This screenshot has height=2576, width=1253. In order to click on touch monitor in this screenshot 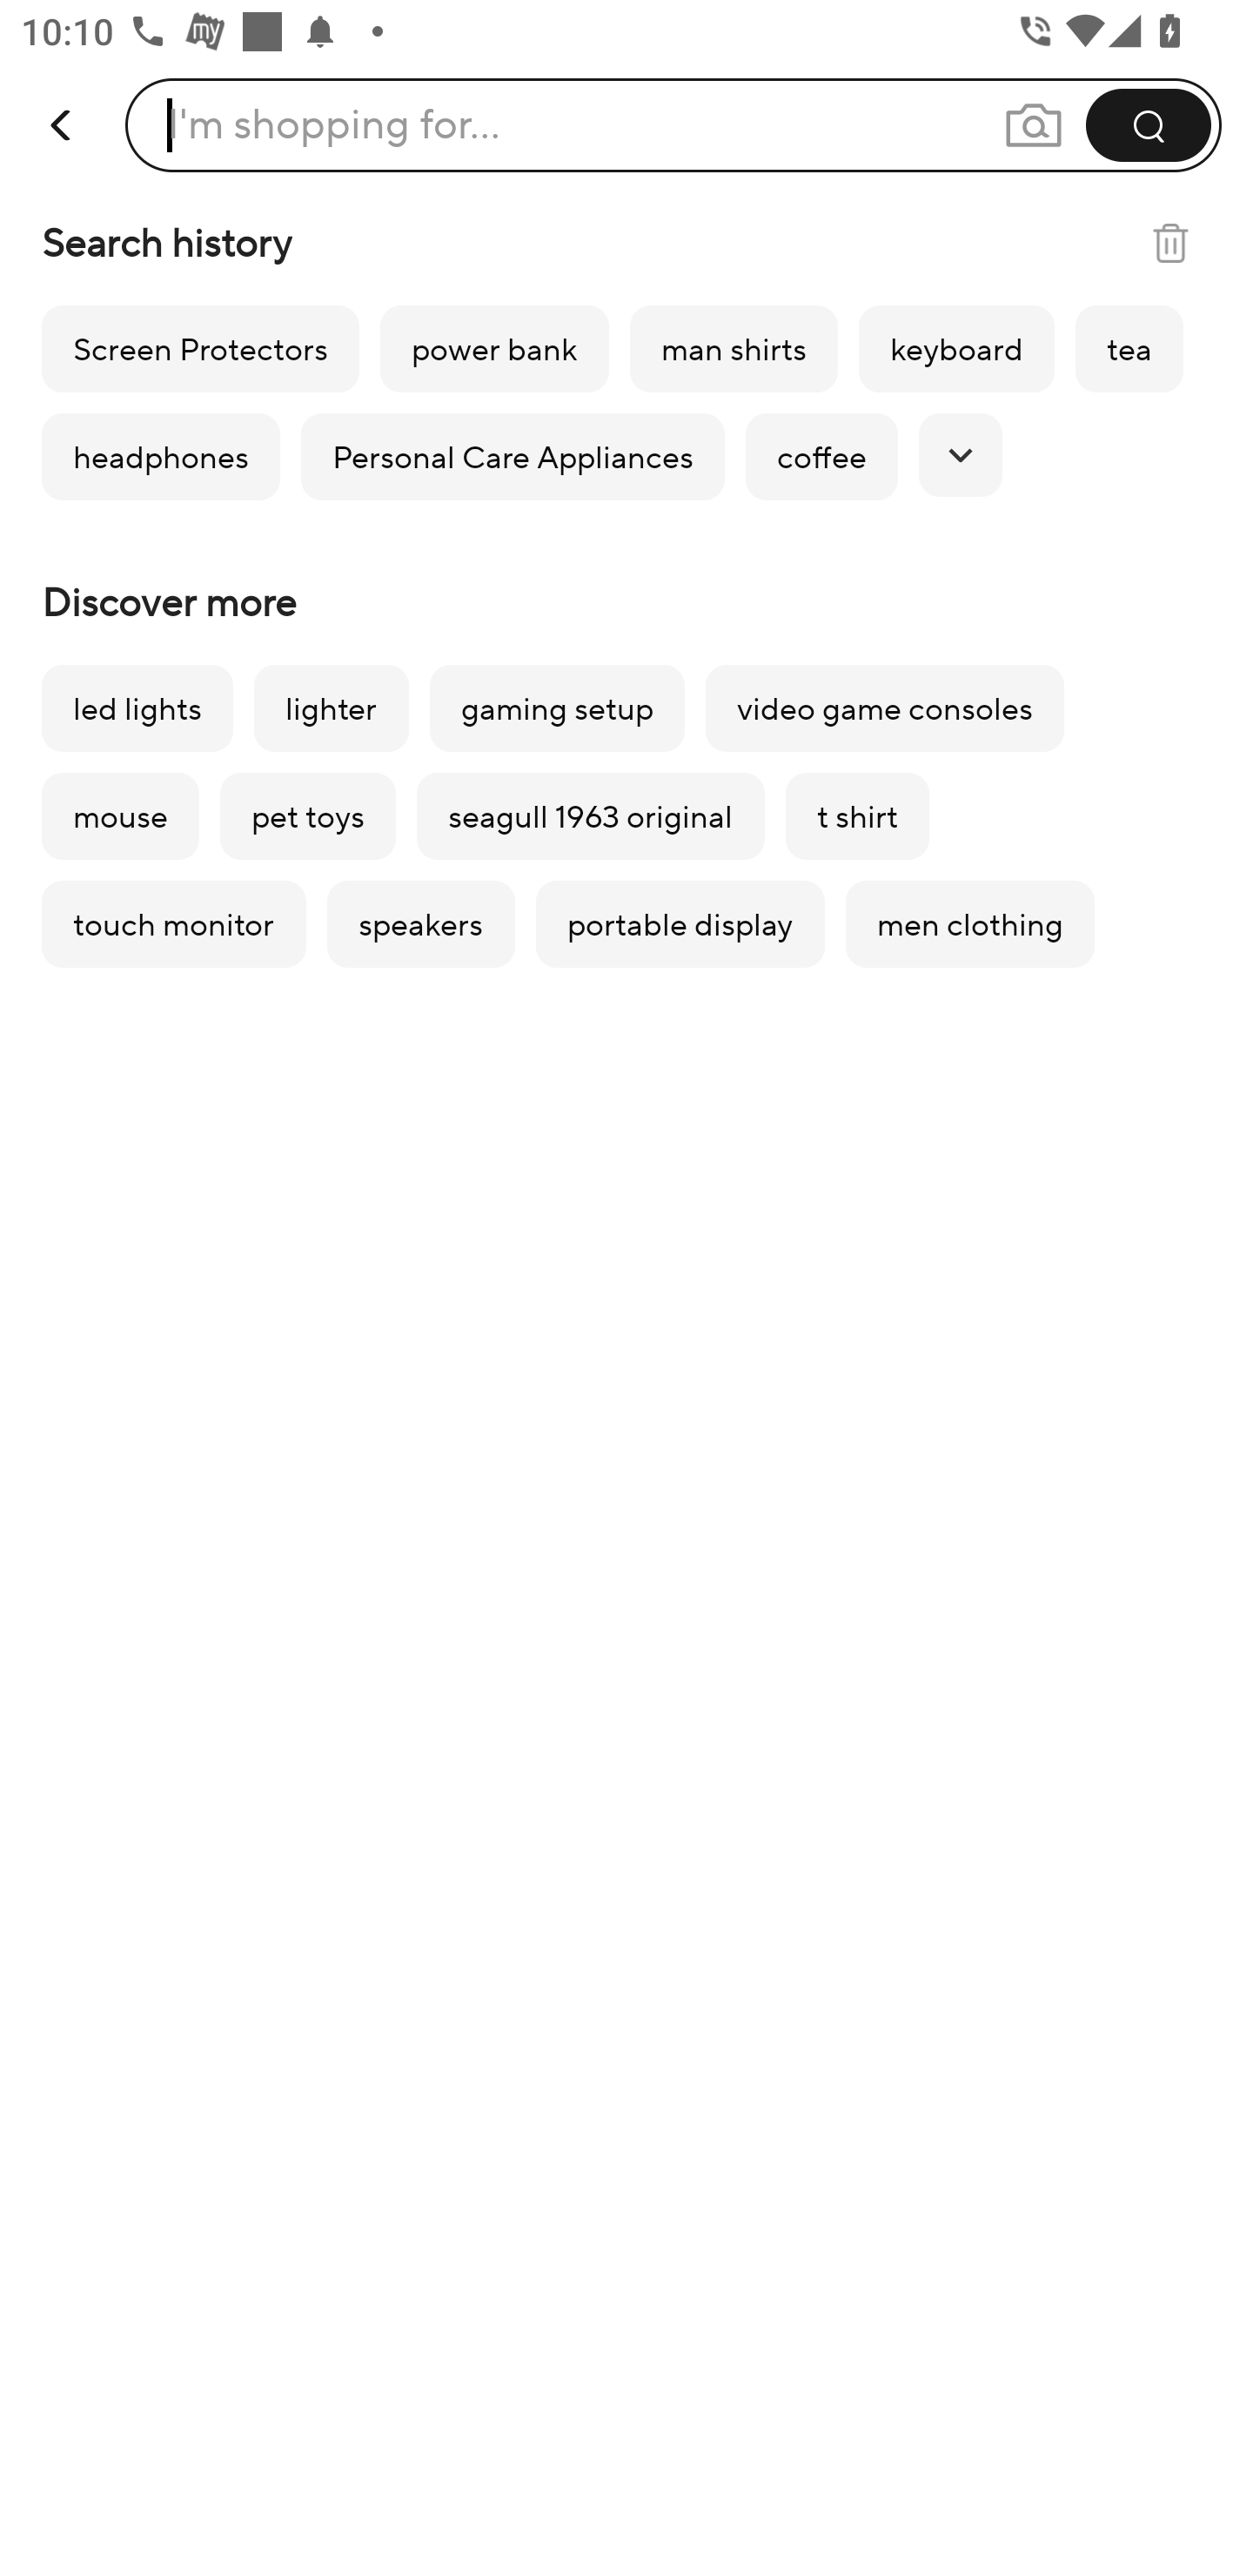, I will do `click(173, 924)`.